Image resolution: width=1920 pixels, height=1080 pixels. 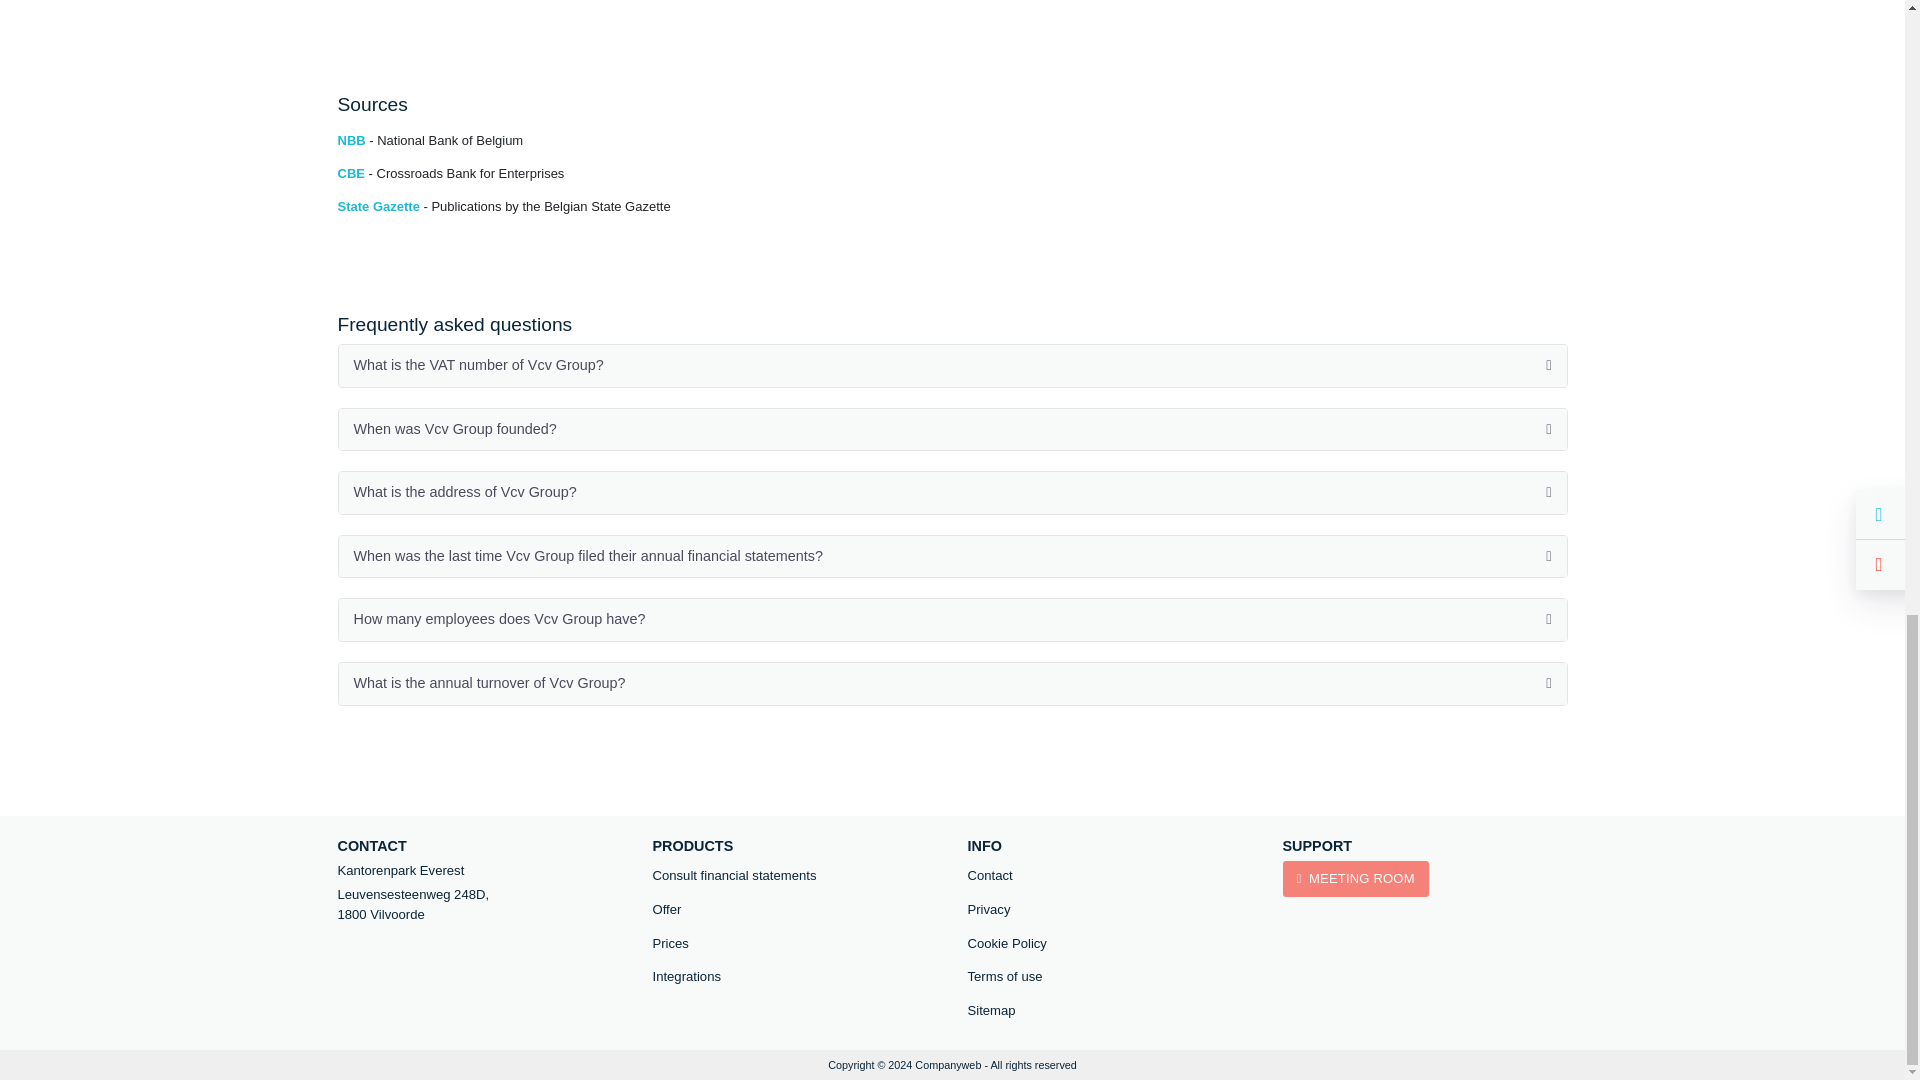 What do you see at coordinates (794, 876) in the screenshot?
I see `Consult financial statements` at bounding box center [794, 876].